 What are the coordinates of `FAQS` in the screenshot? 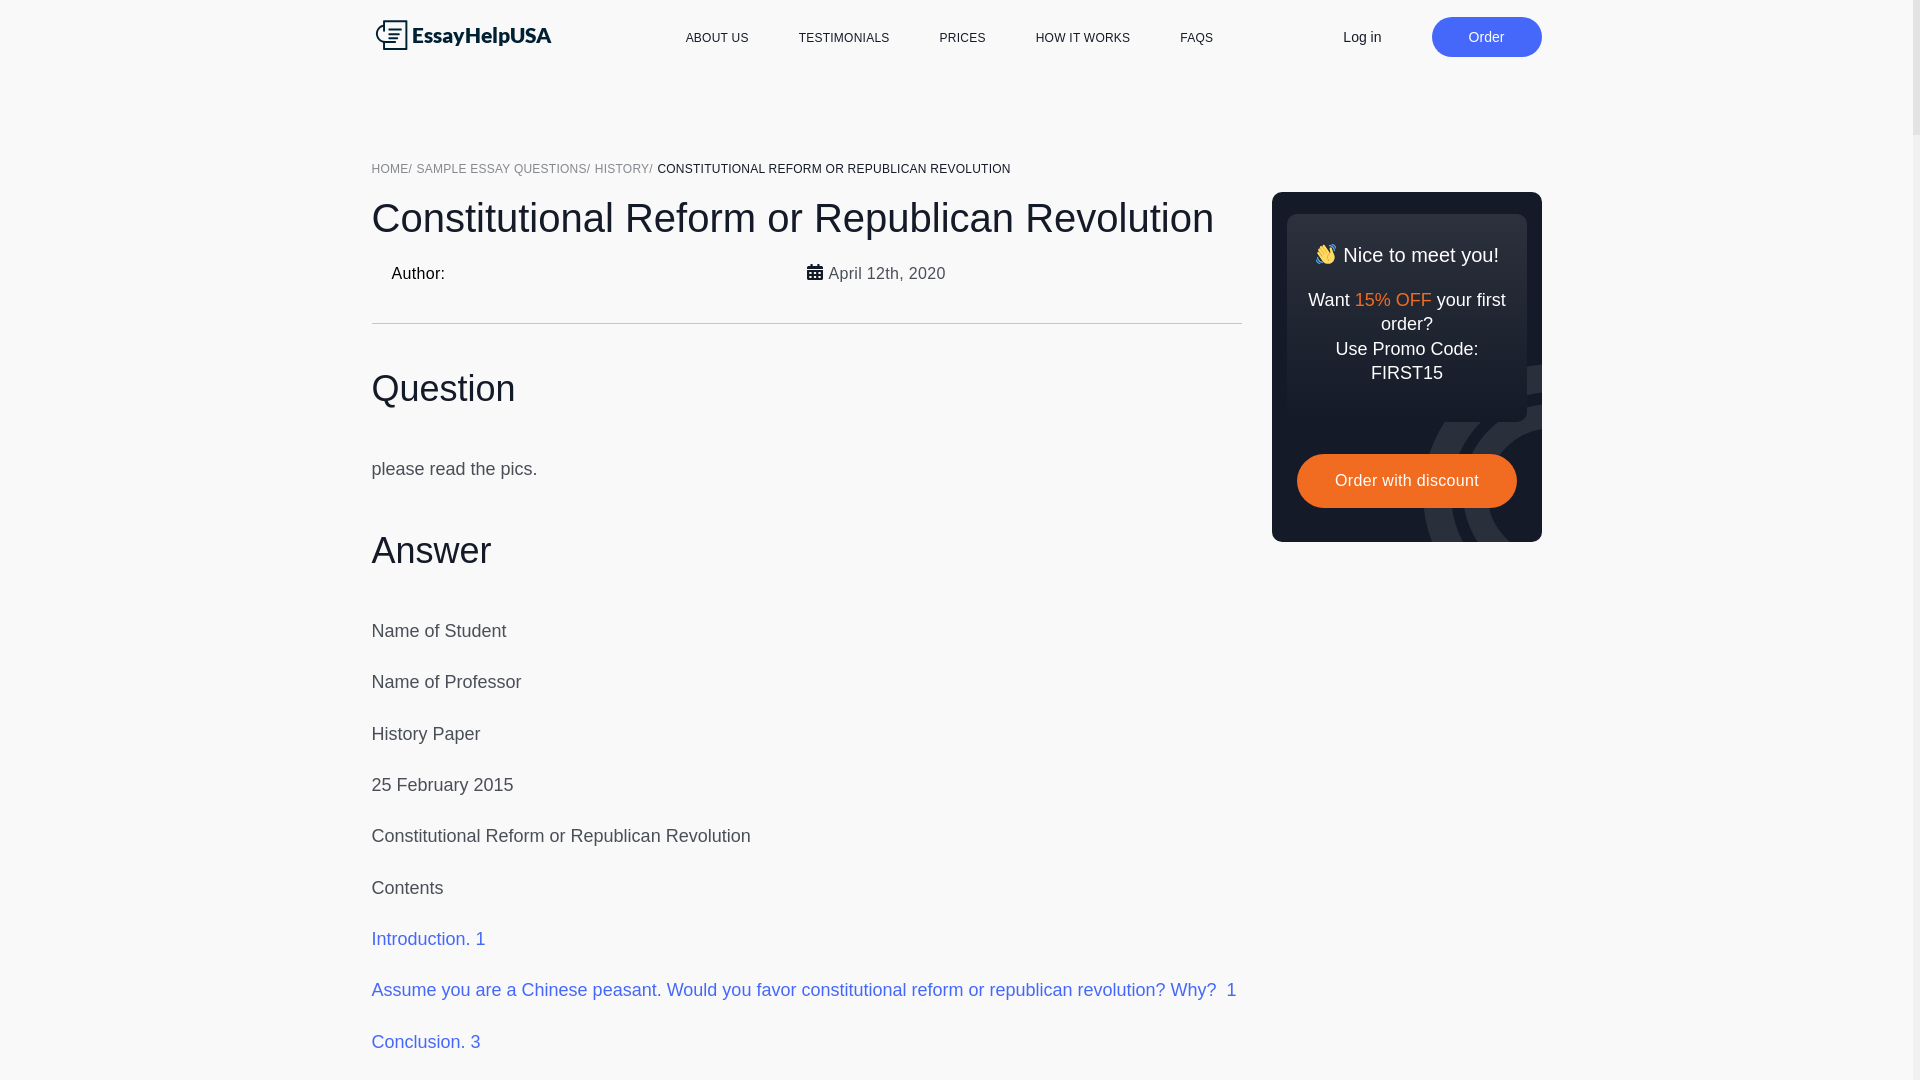 It's located at (1196, 38).